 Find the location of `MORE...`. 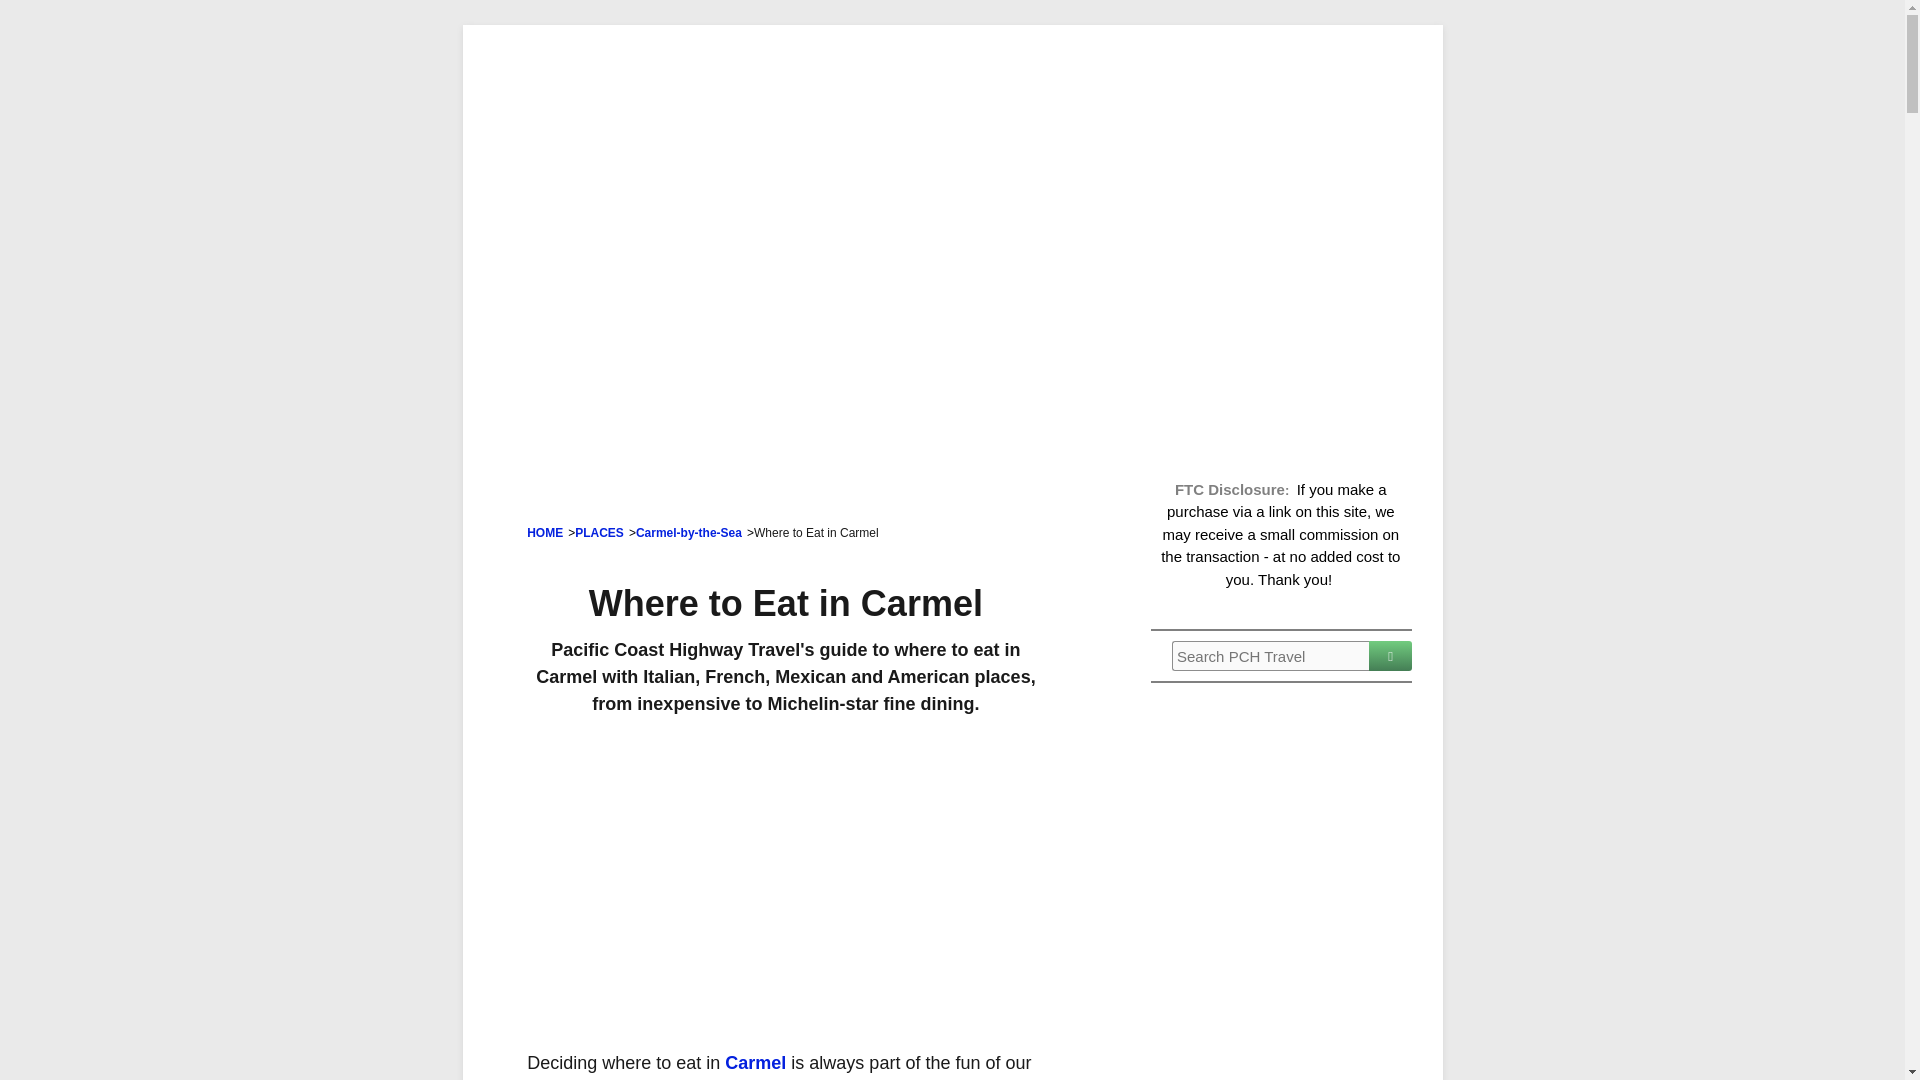

MORE... is located at coordinates (683, 90).